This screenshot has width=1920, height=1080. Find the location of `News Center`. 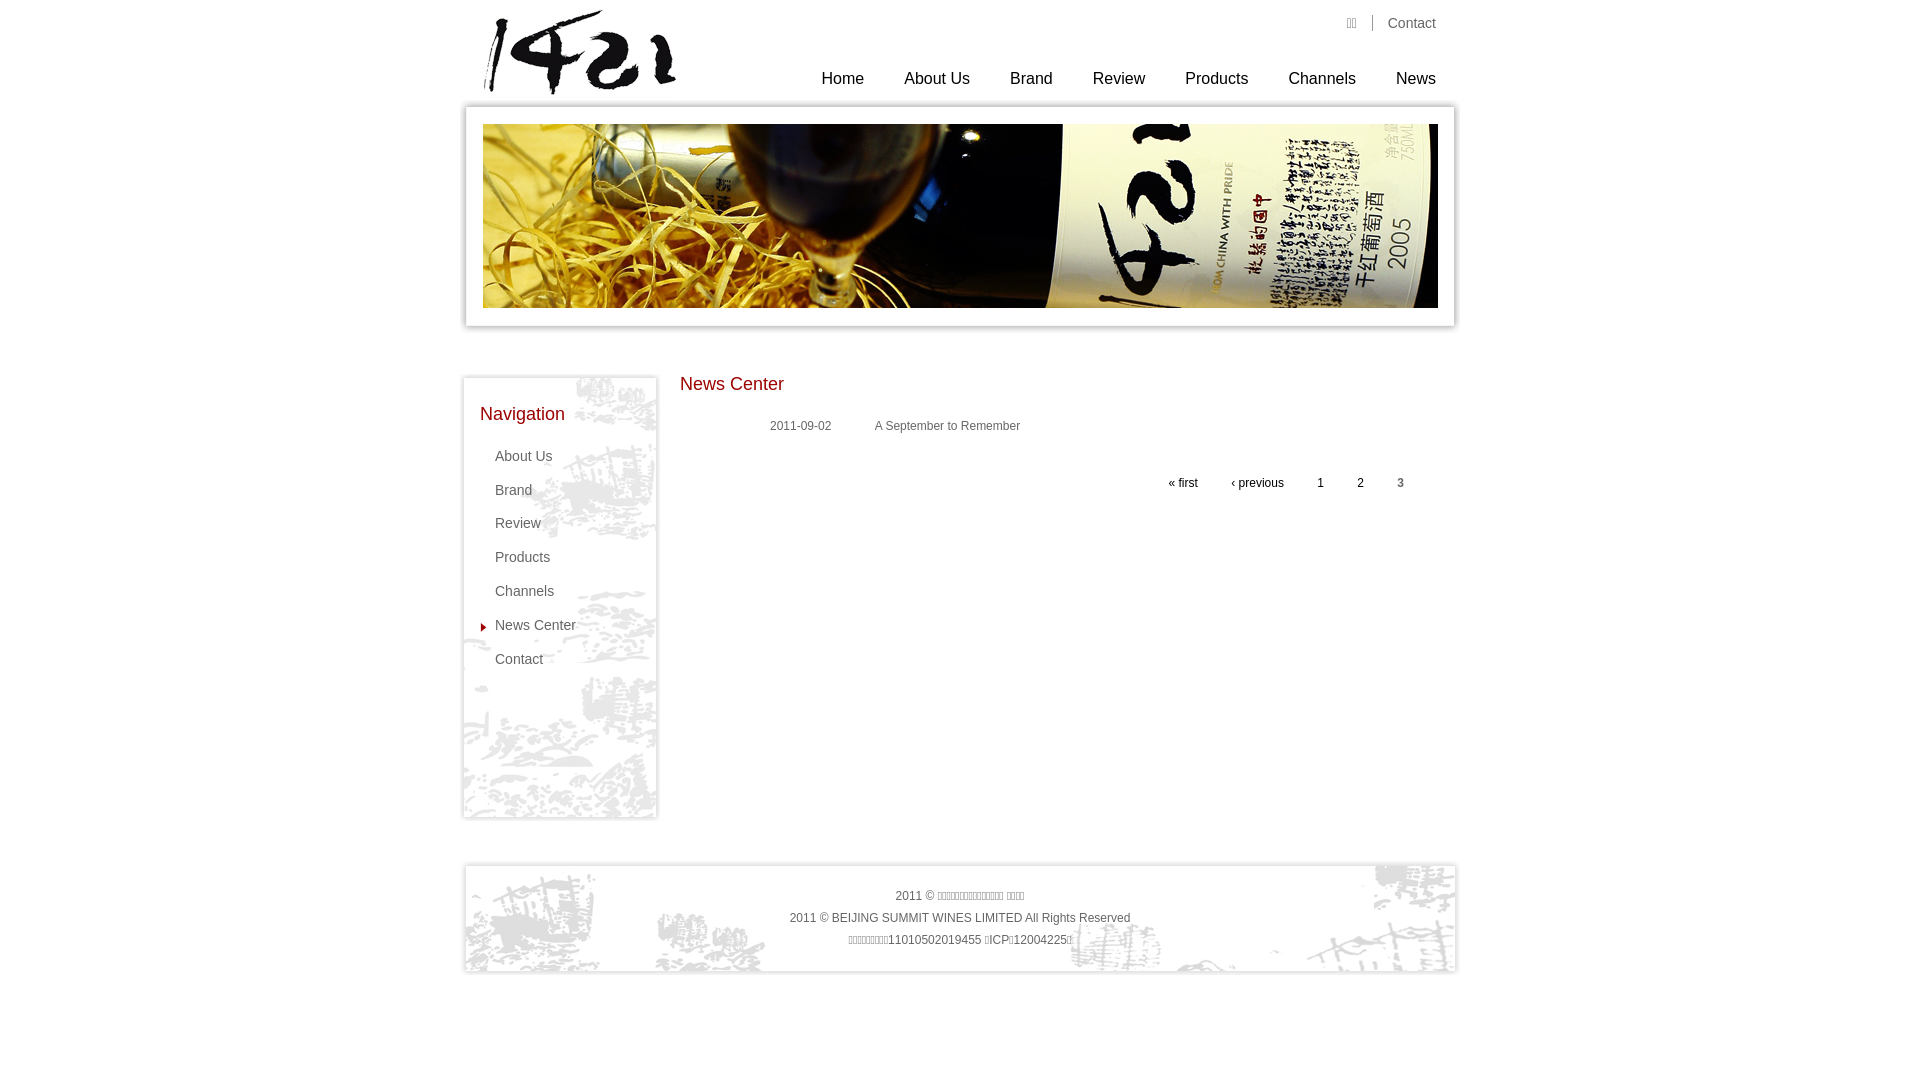

News Center is located at coordinates (528, 625).